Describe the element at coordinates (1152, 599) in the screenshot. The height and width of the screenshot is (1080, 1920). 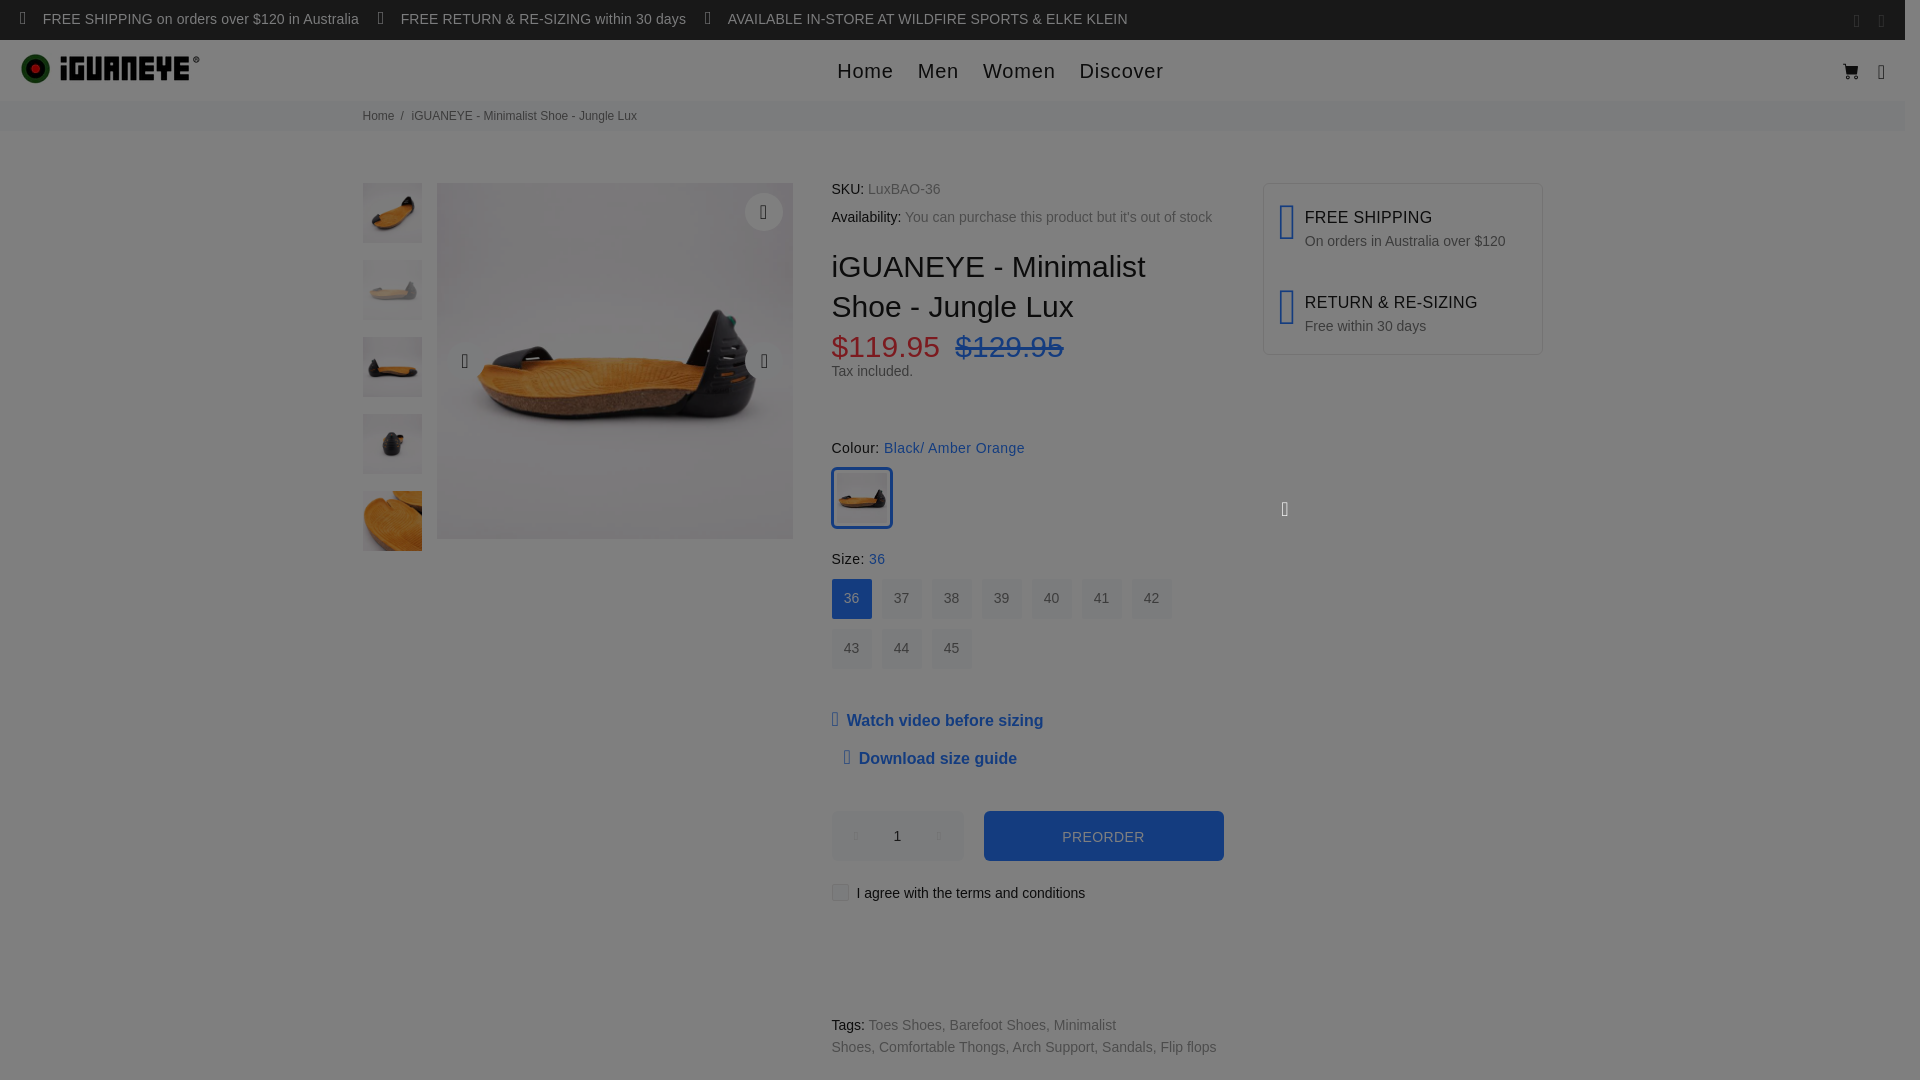
I see `42` at that location.